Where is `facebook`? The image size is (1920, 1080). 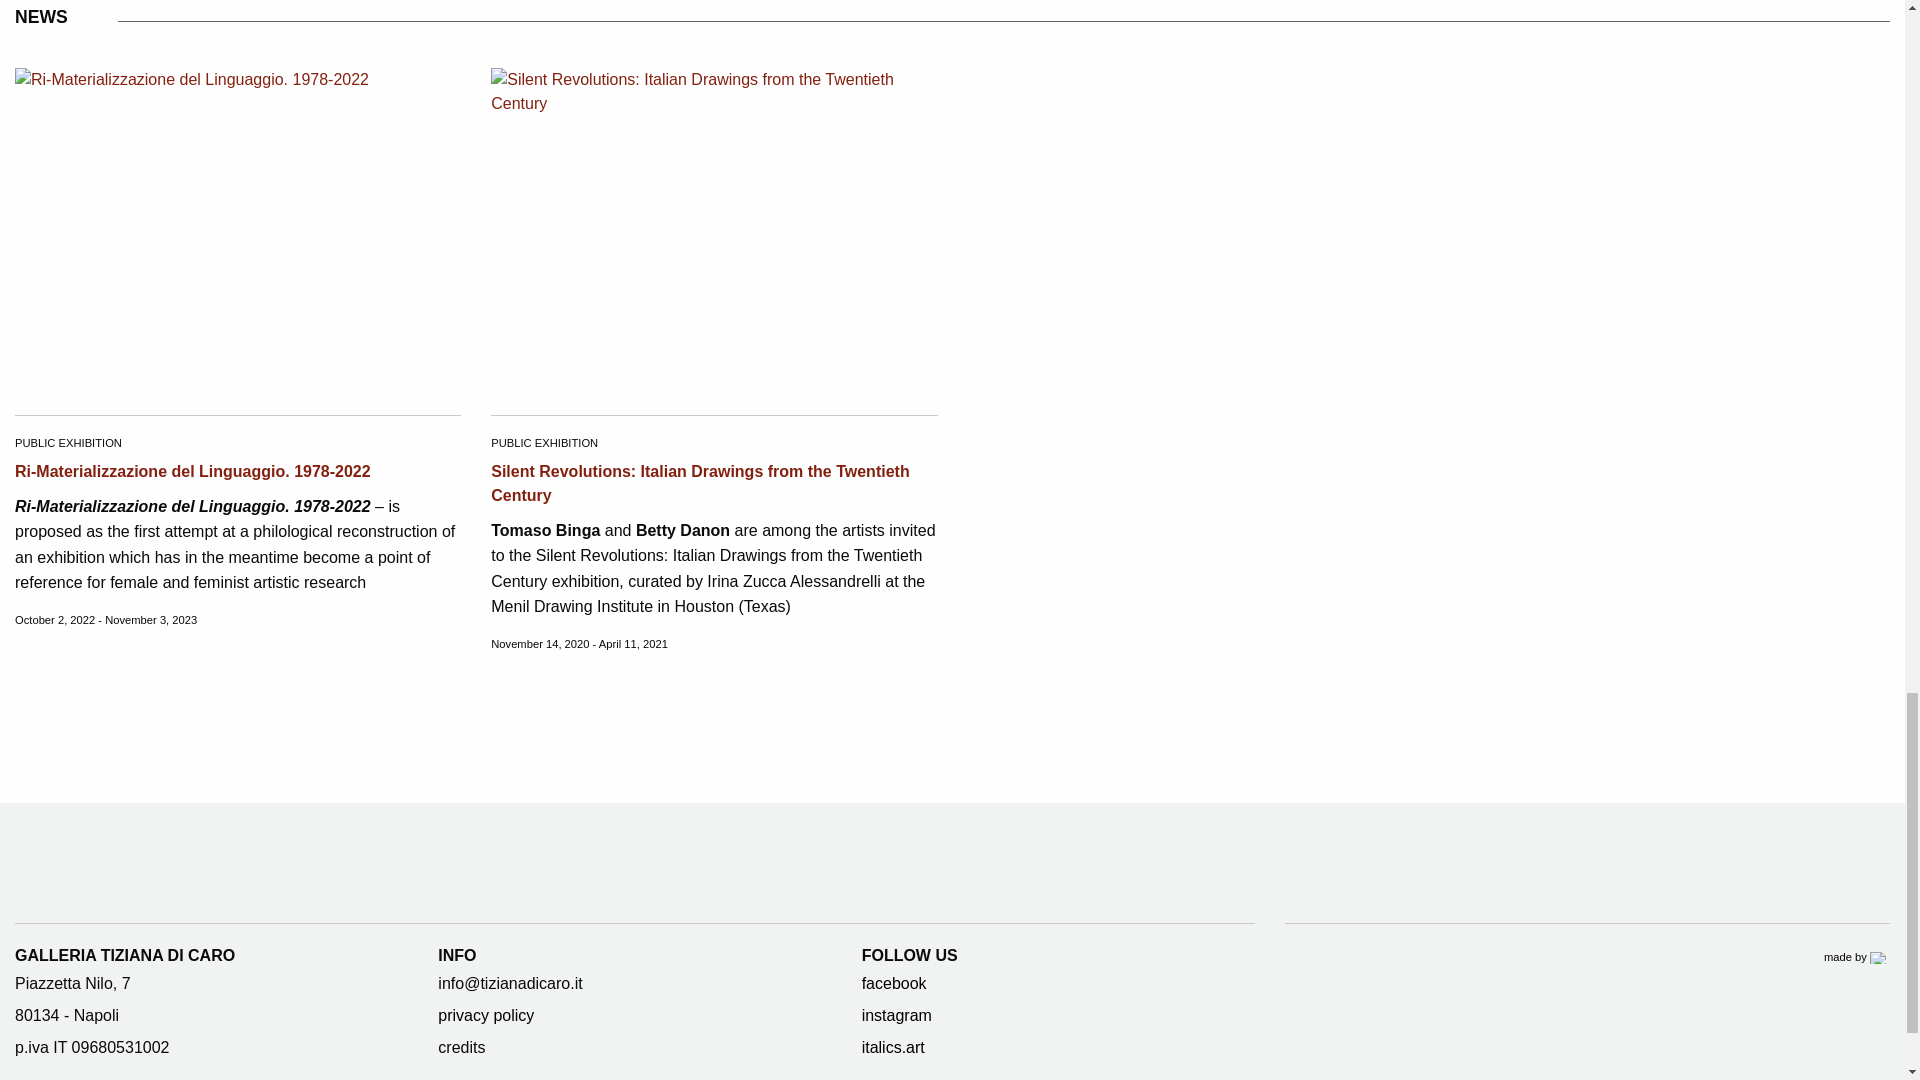 facebook is located at coordinates (894, 984).